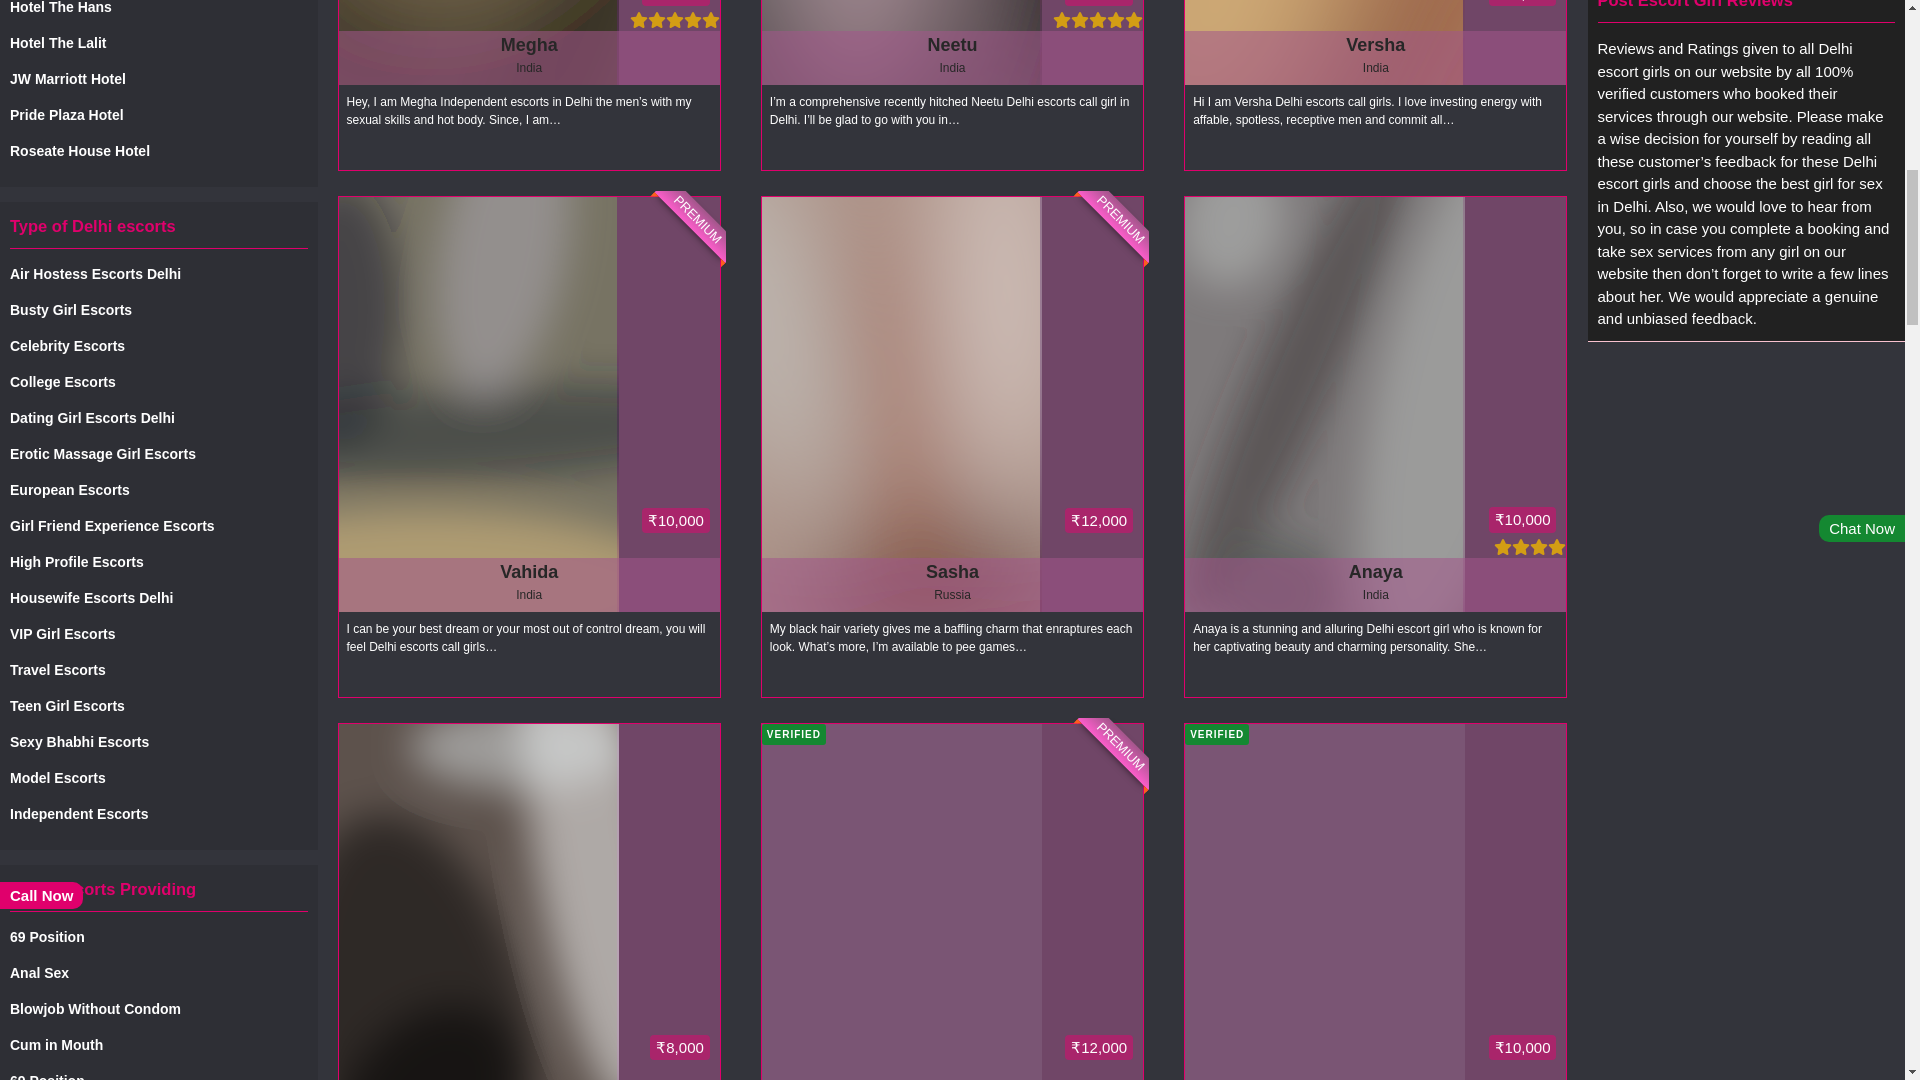 This screenshot has width=1920, height=1080. I want to click on Celebrity Escorts, so click(158, 346).